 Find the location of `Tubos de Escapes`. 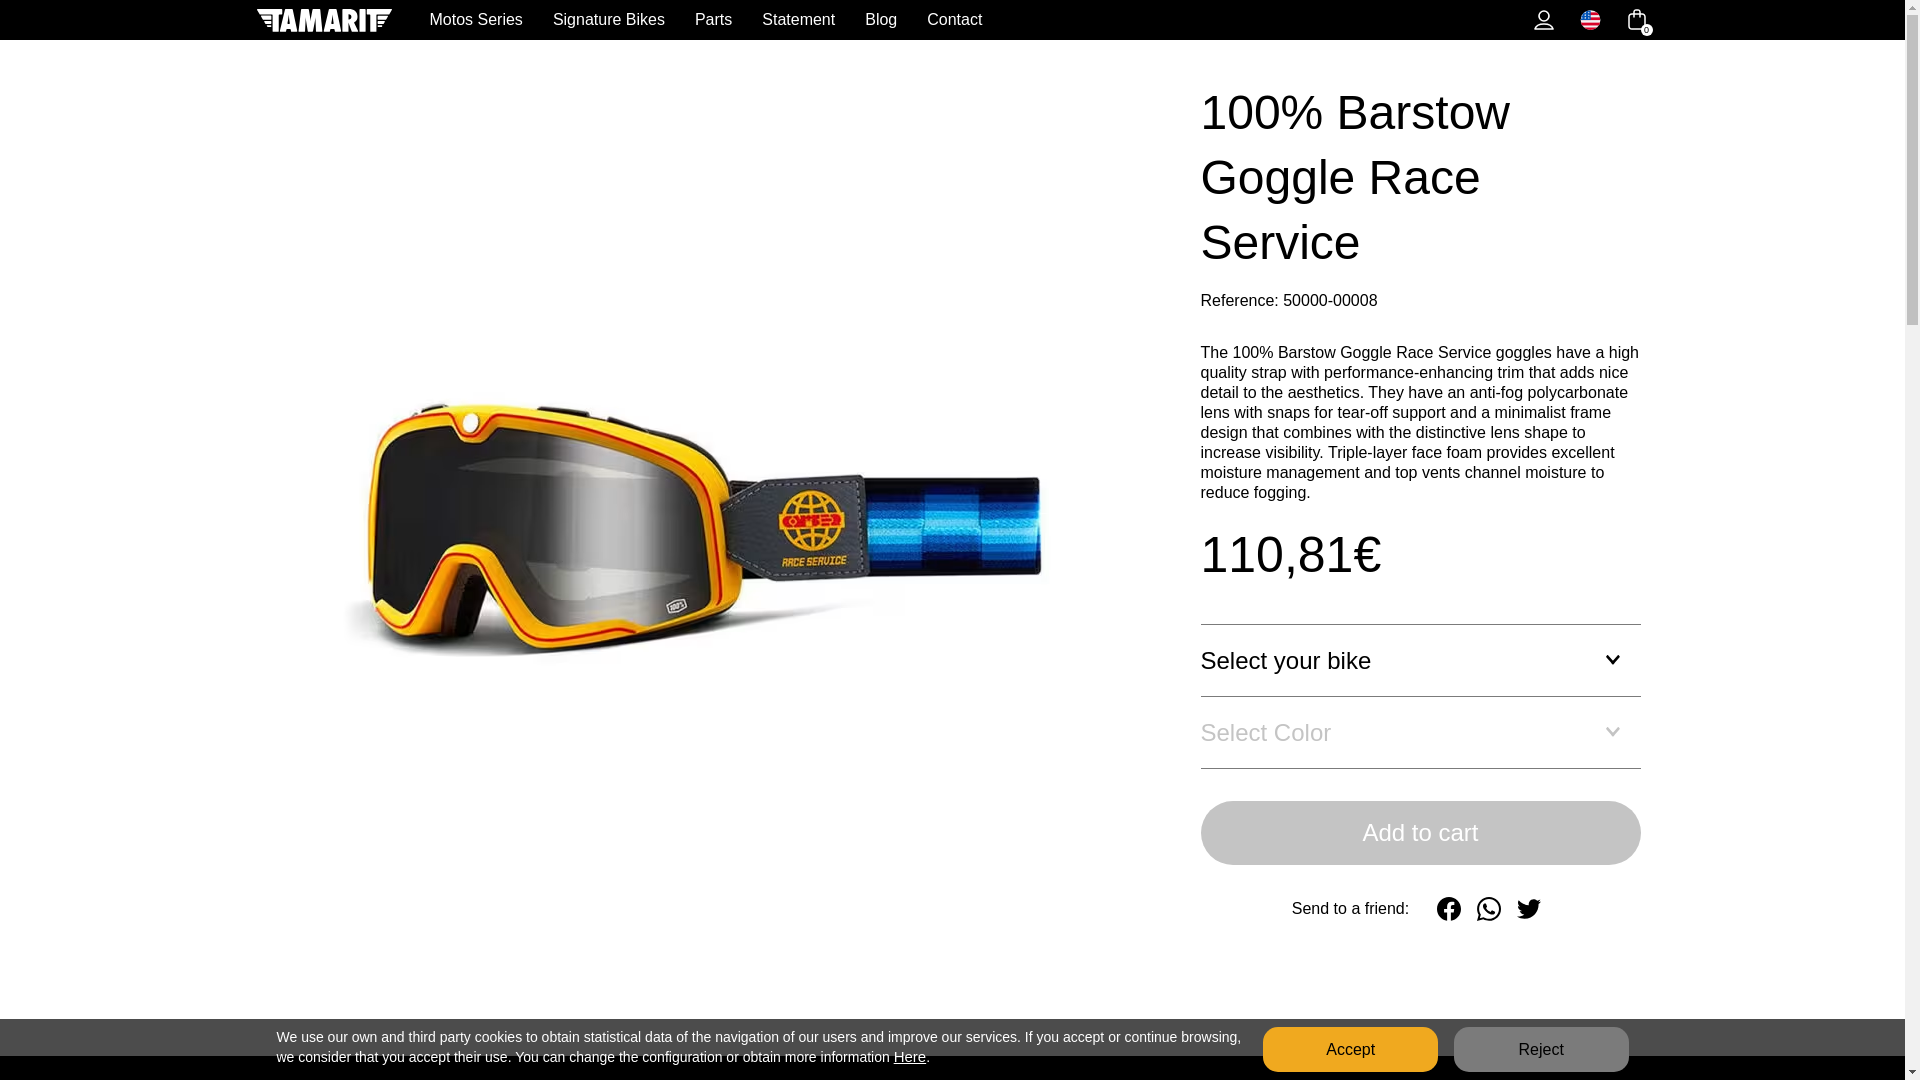

Tubos de Escapes is located at coordinates (583, 48).